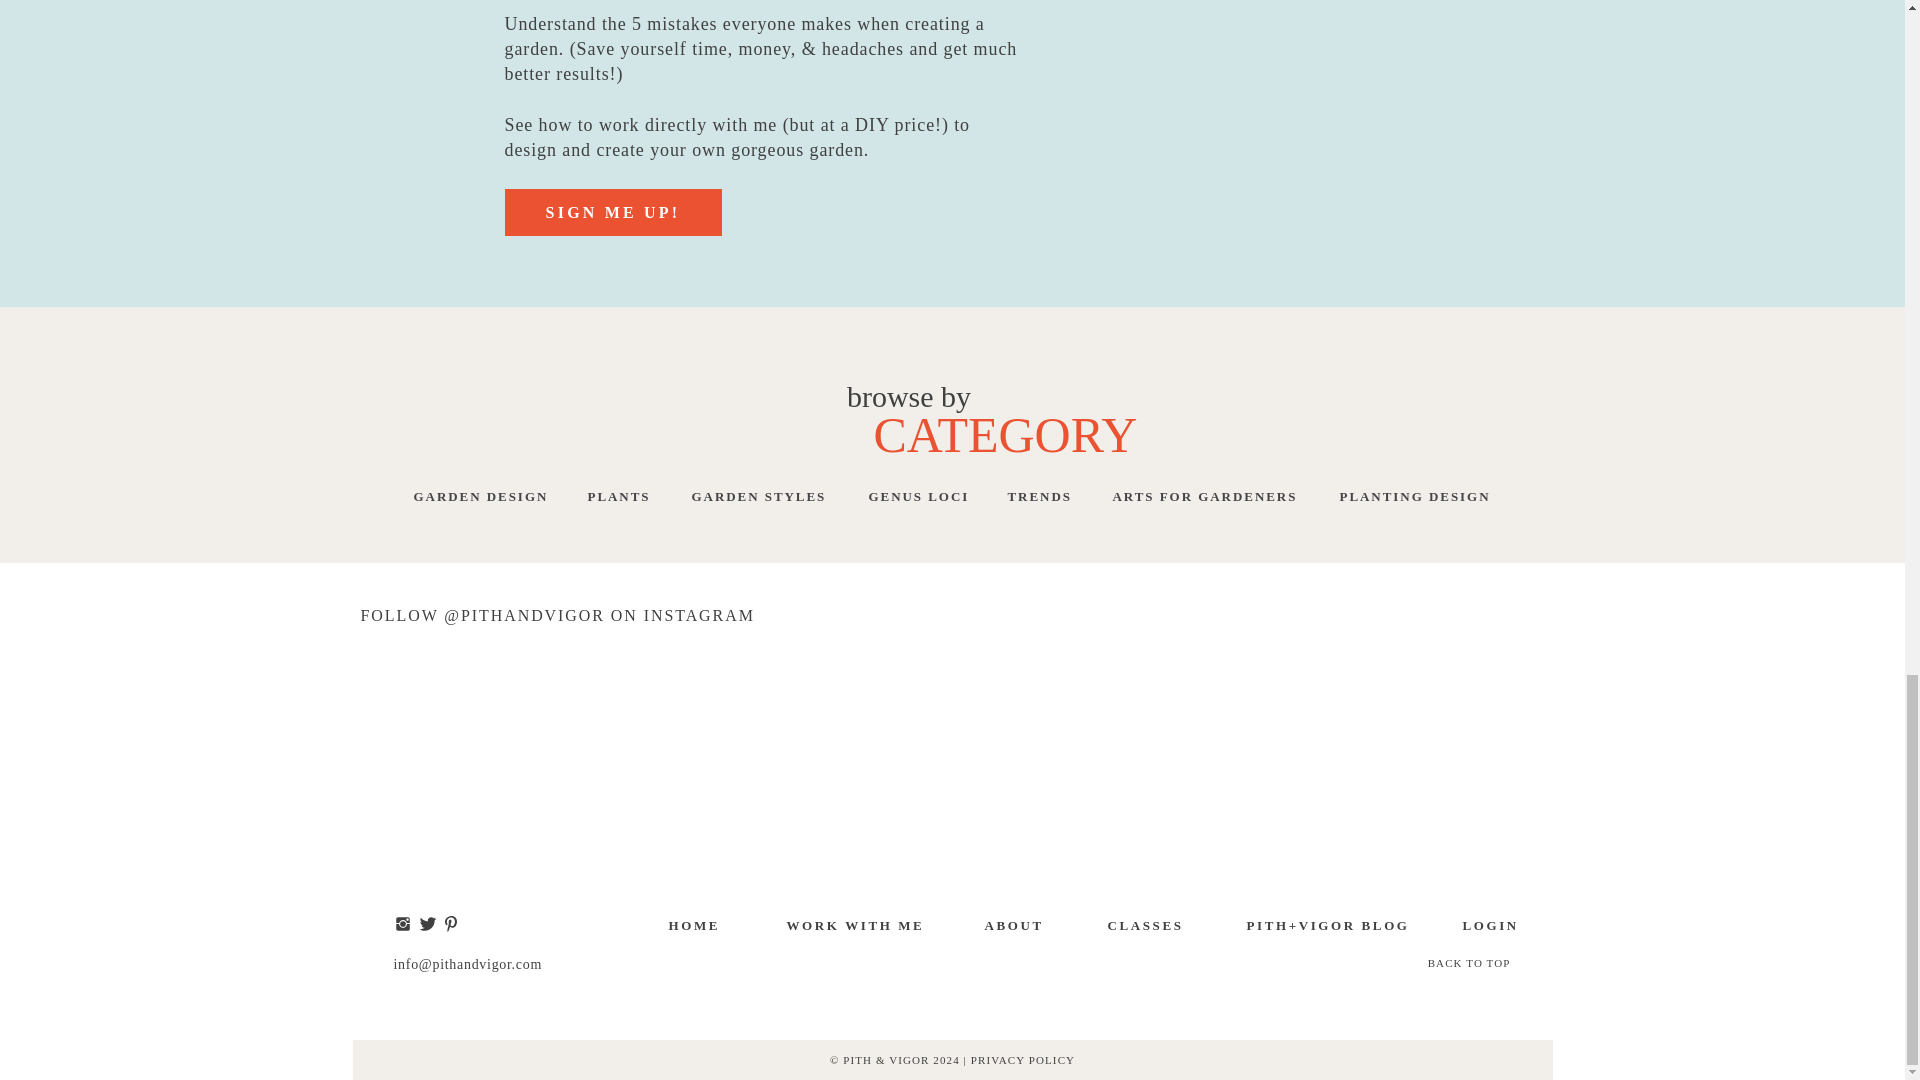 The image size is (1920, 1080). Describe the element at coordinates (1336, 172) in the screenshot. I see `bright new pair` at that location.